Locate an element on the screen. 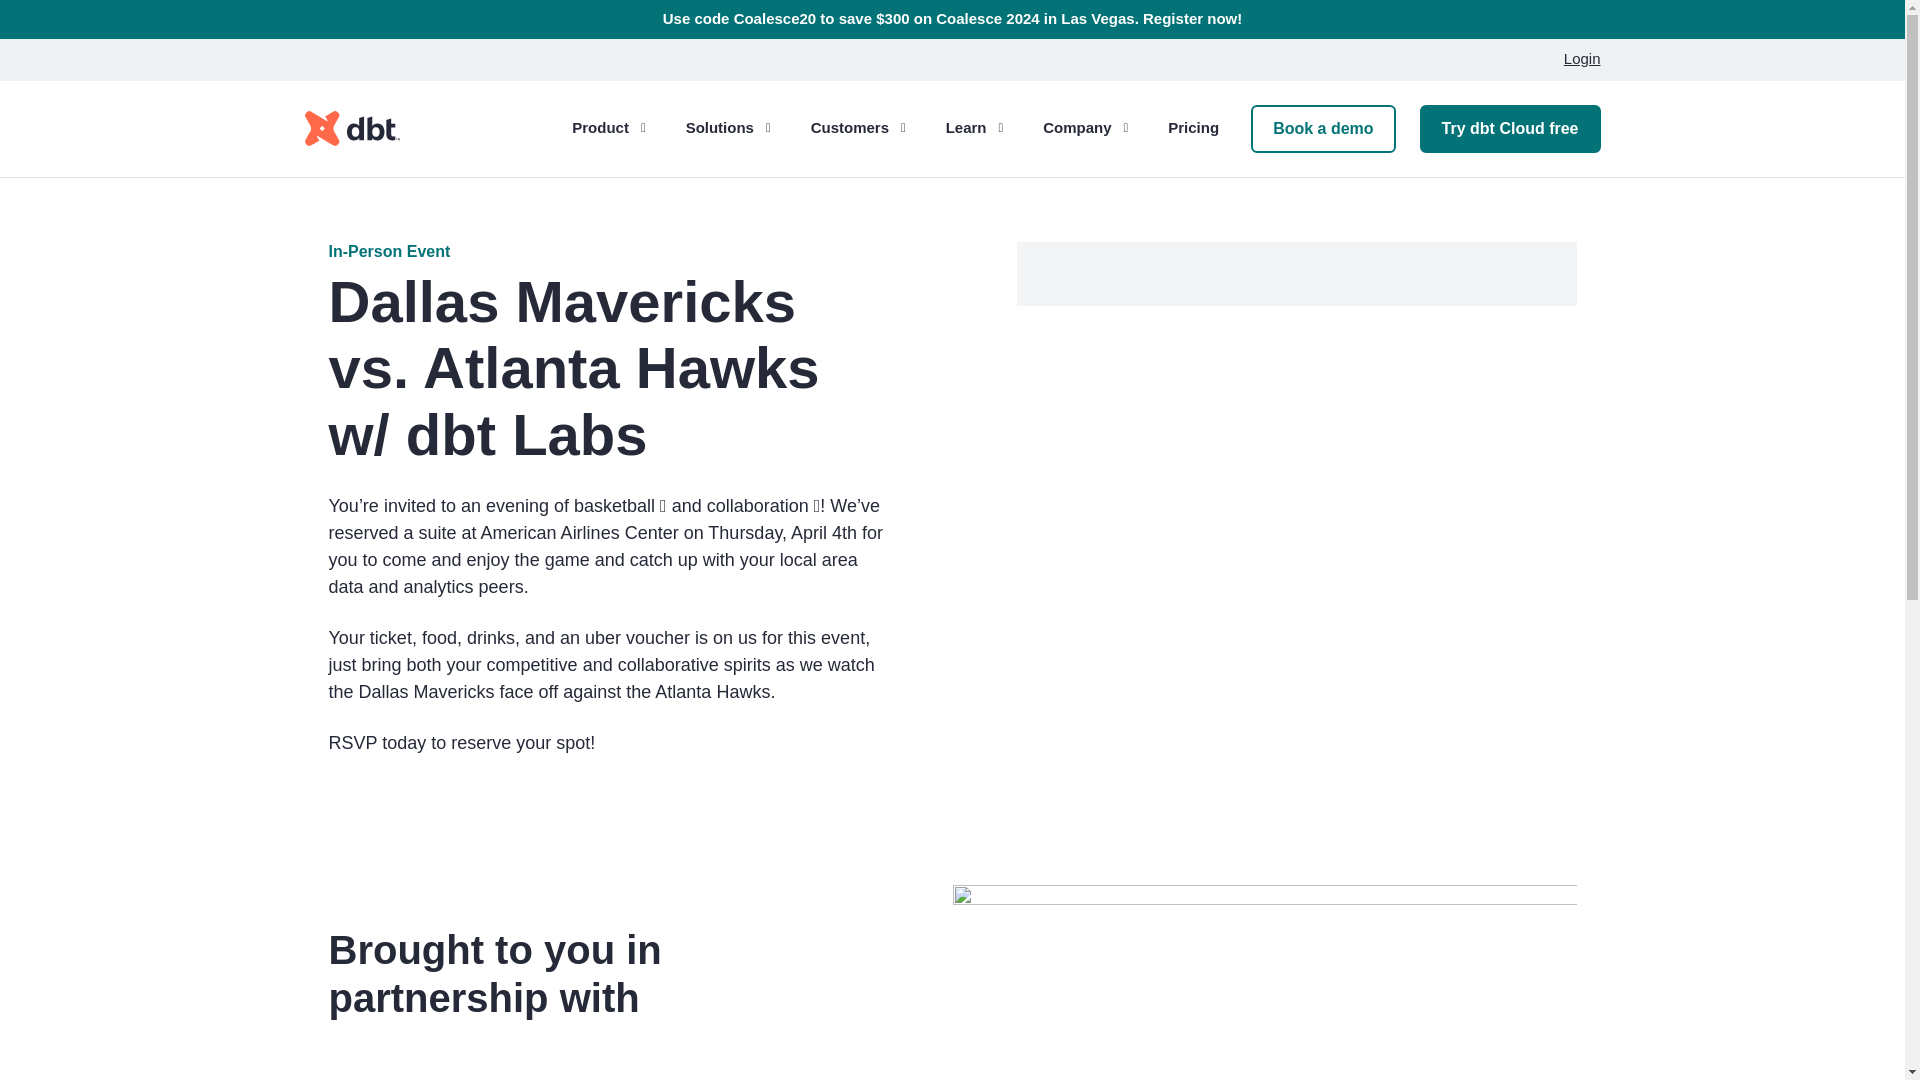  Book a demo is located at coordinates (1323, 128).